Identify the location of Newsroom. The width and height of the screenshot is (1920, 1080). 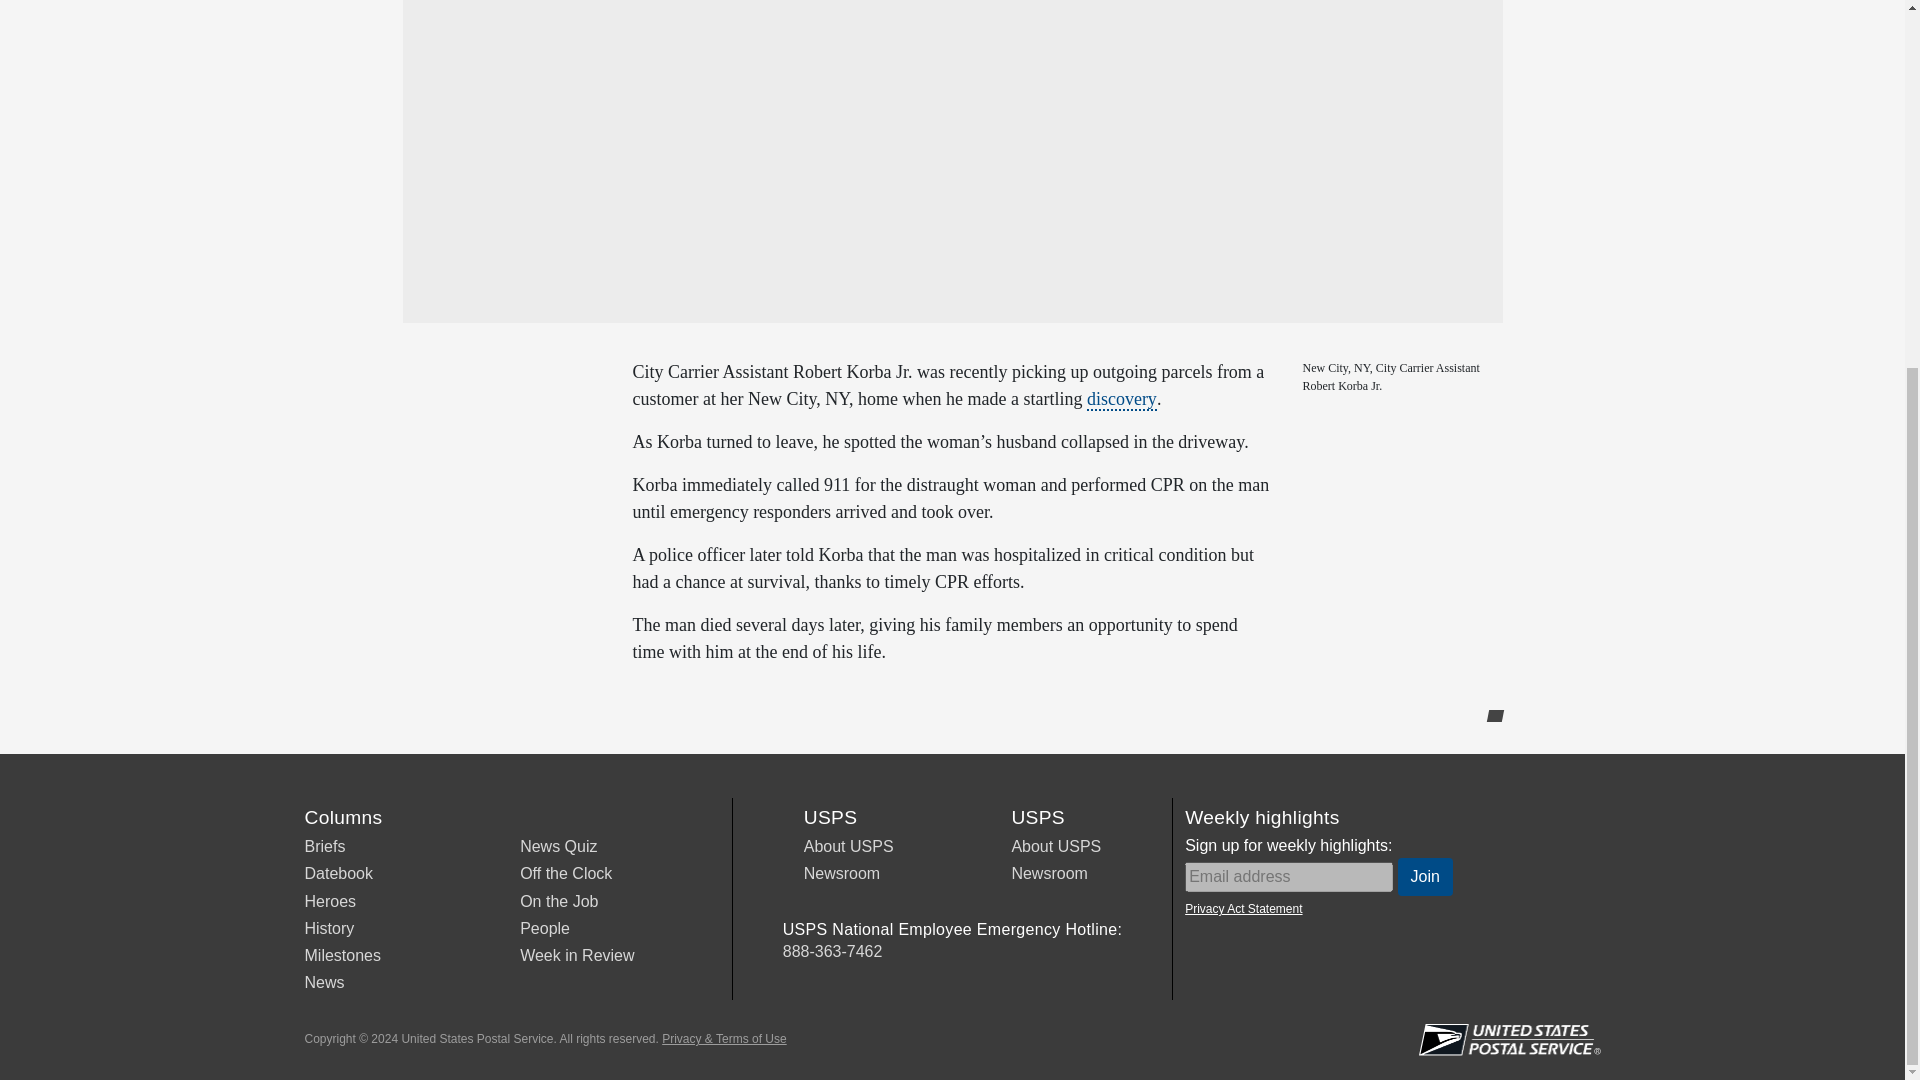
(1048, 874).